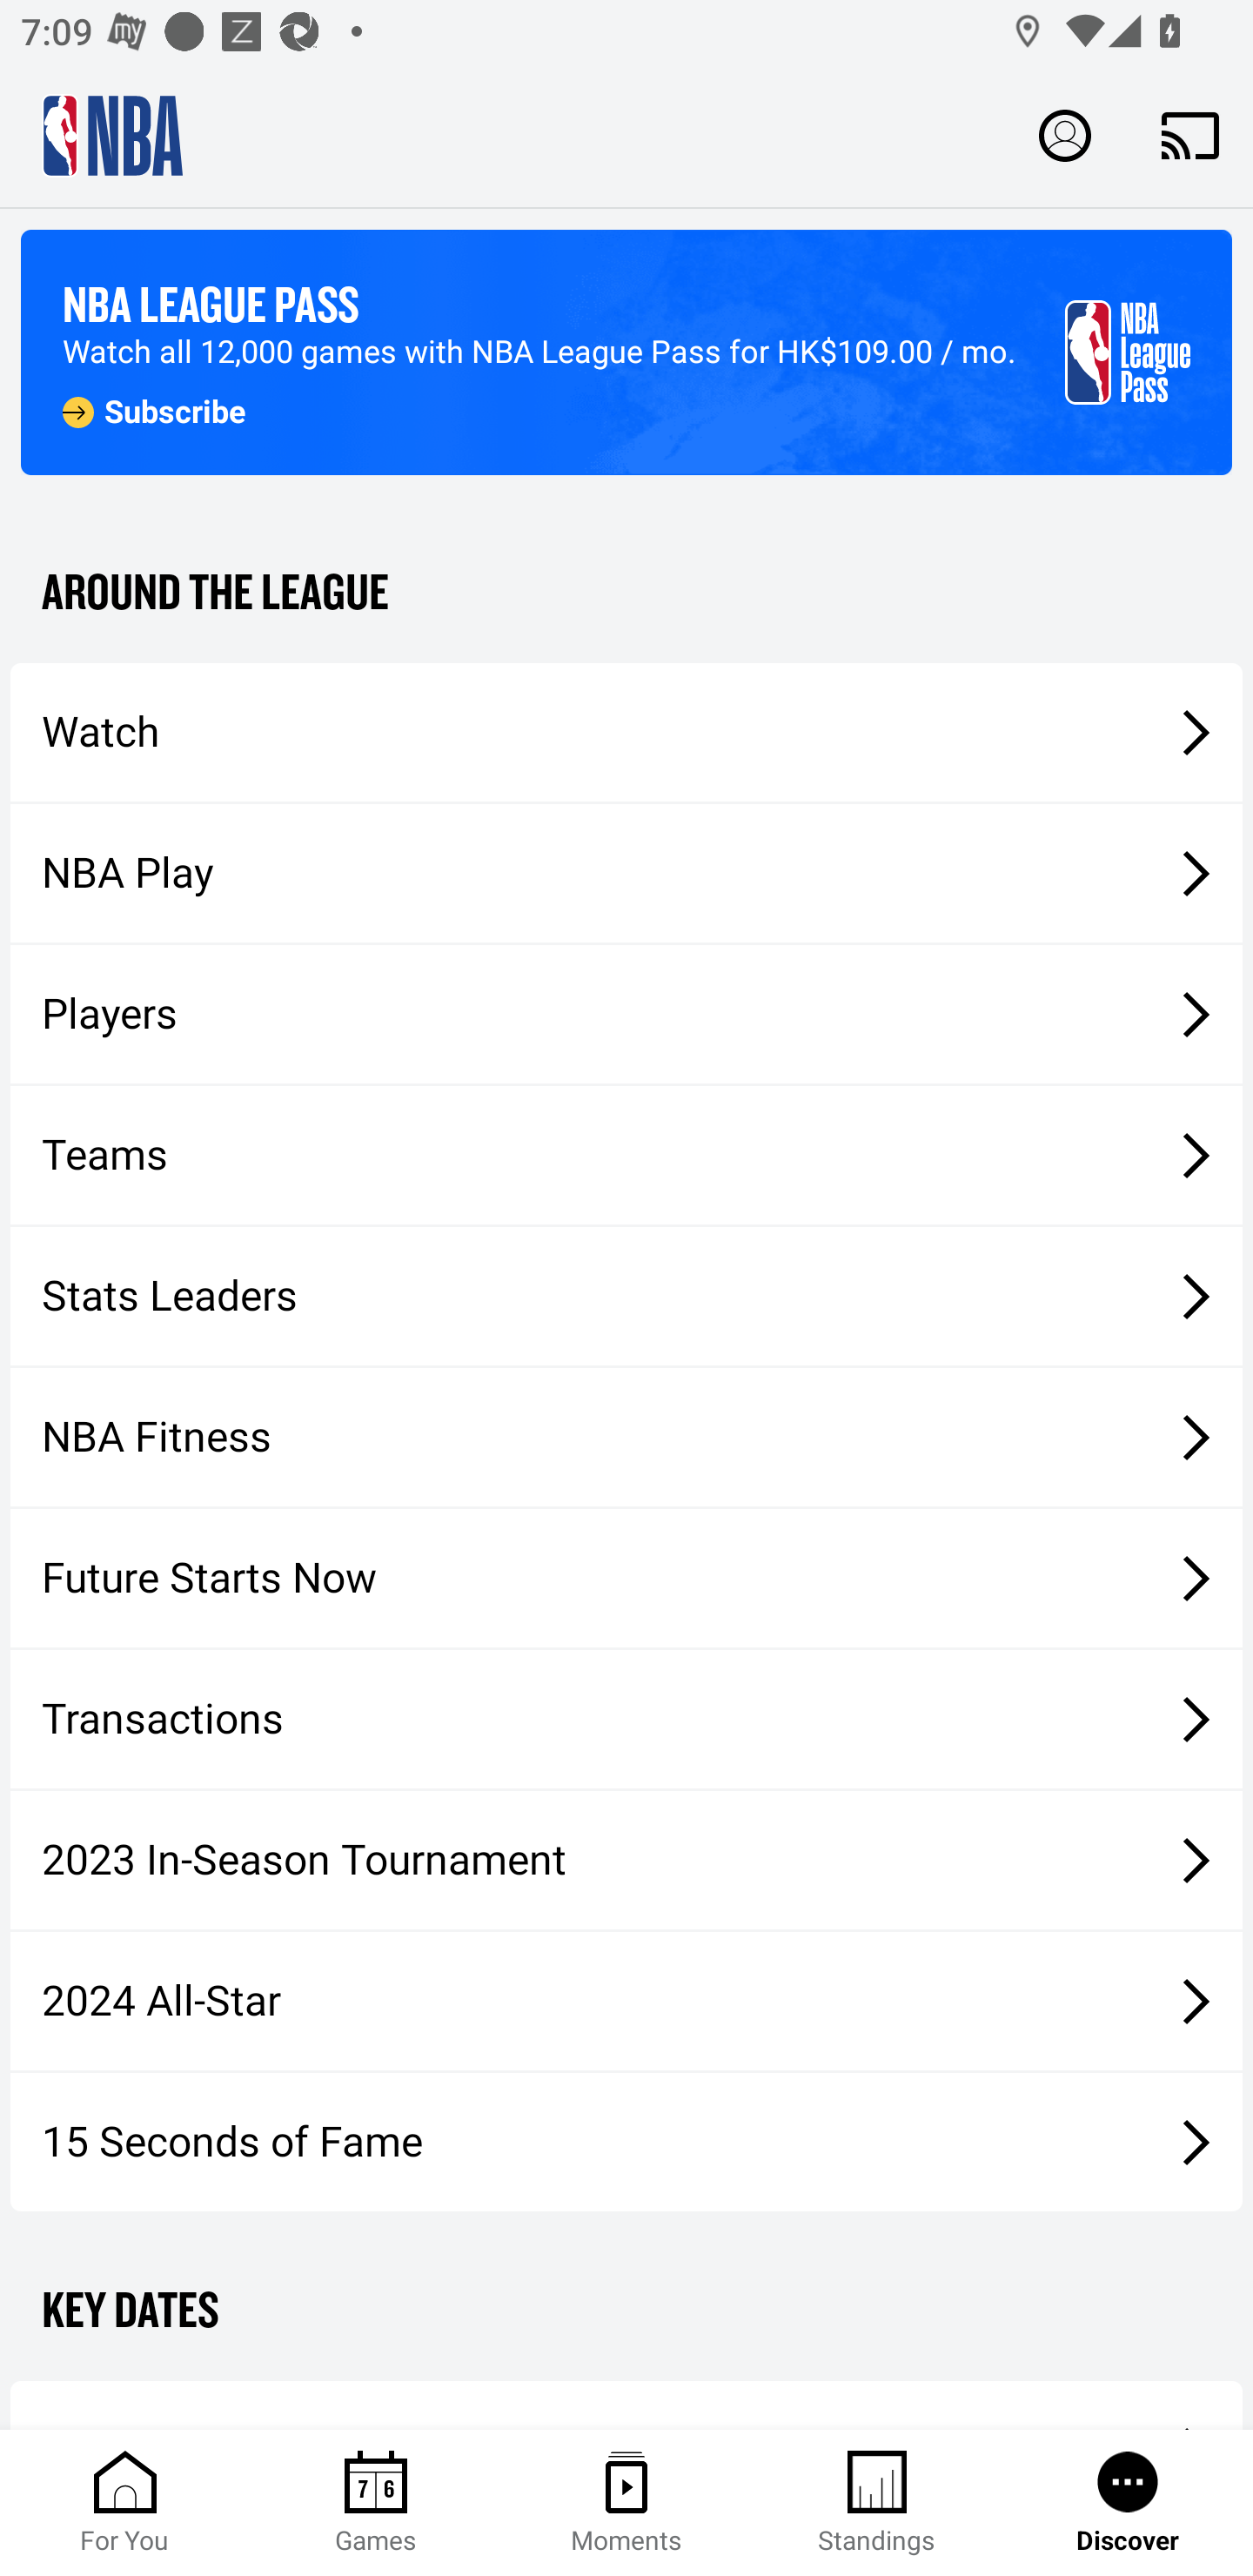 The width and height of the screenshot is (1253, 2576). I want to click on 2023 In-Season Tournament, so click(626, 1860).